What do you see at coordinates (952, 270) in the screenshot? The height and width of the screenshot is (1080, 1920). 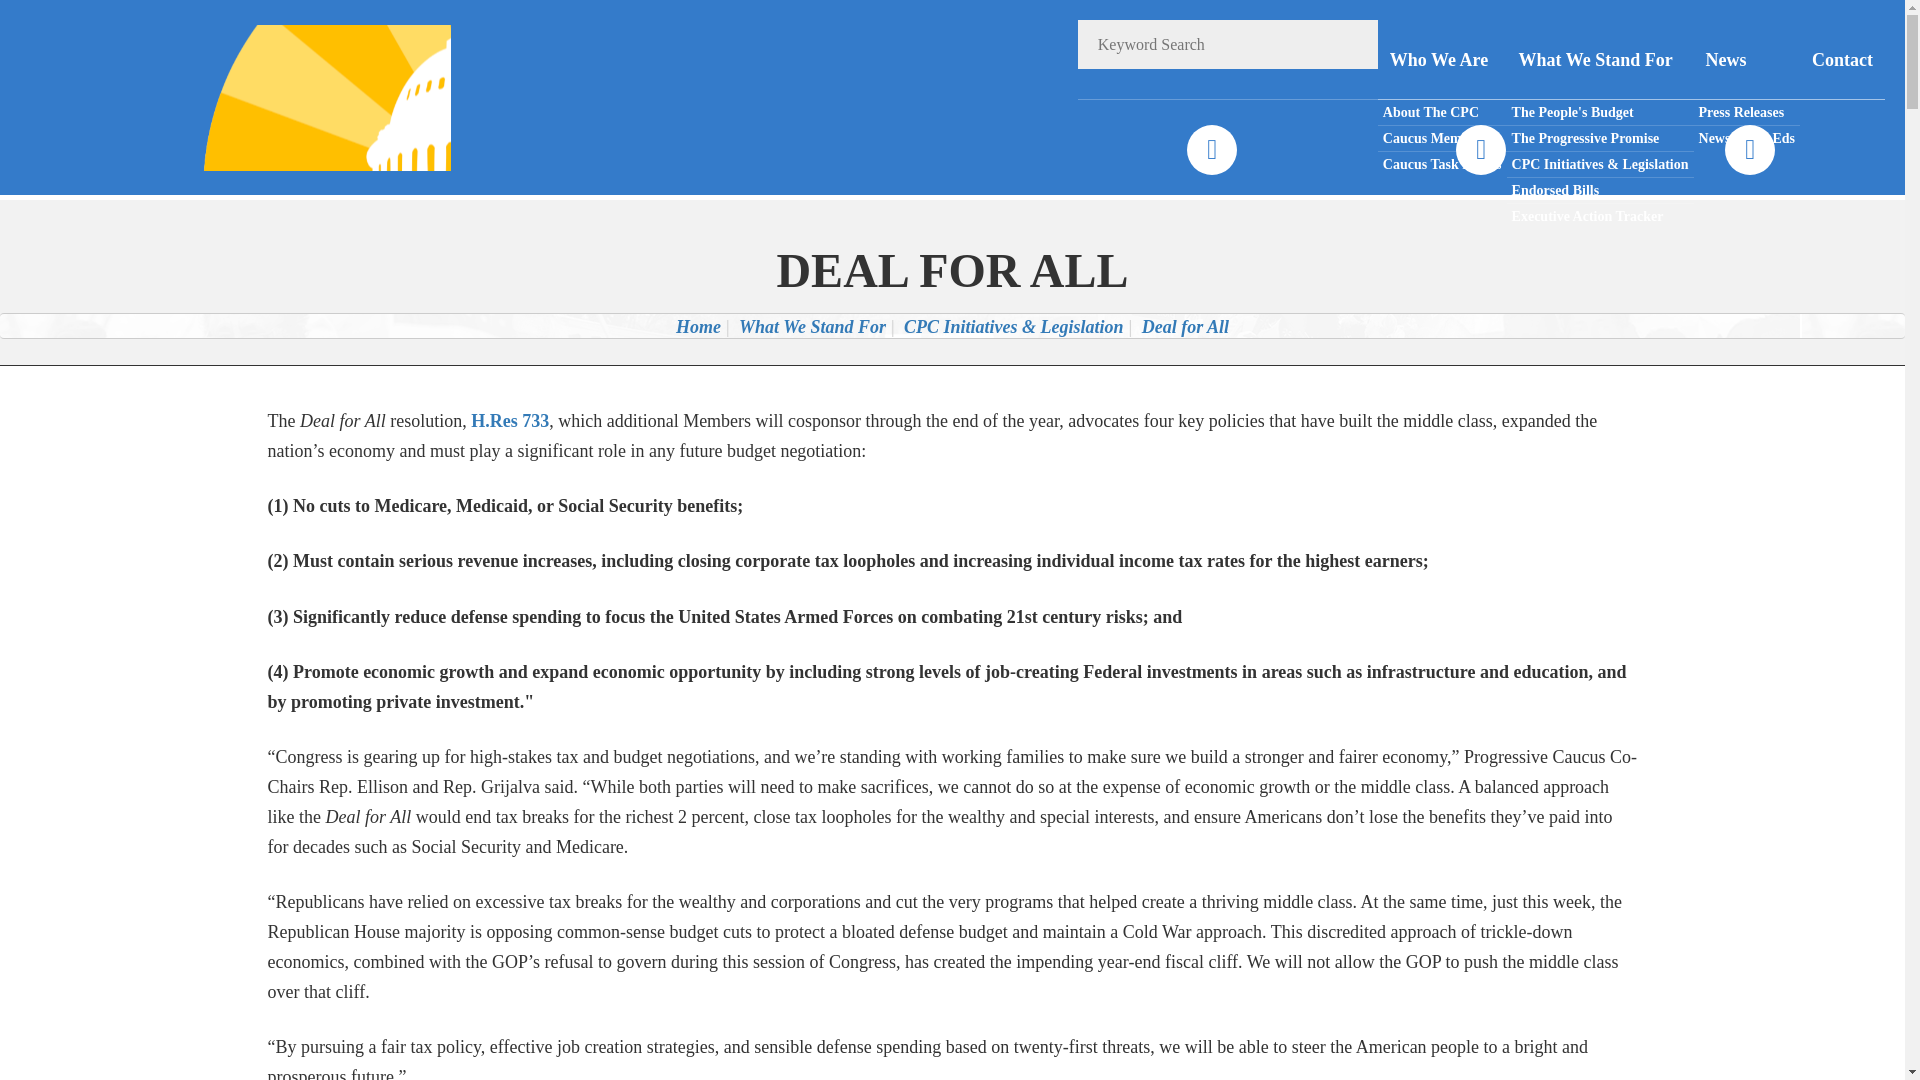 I see `DEAL FOR ALL` at bounding box center [952, 270].